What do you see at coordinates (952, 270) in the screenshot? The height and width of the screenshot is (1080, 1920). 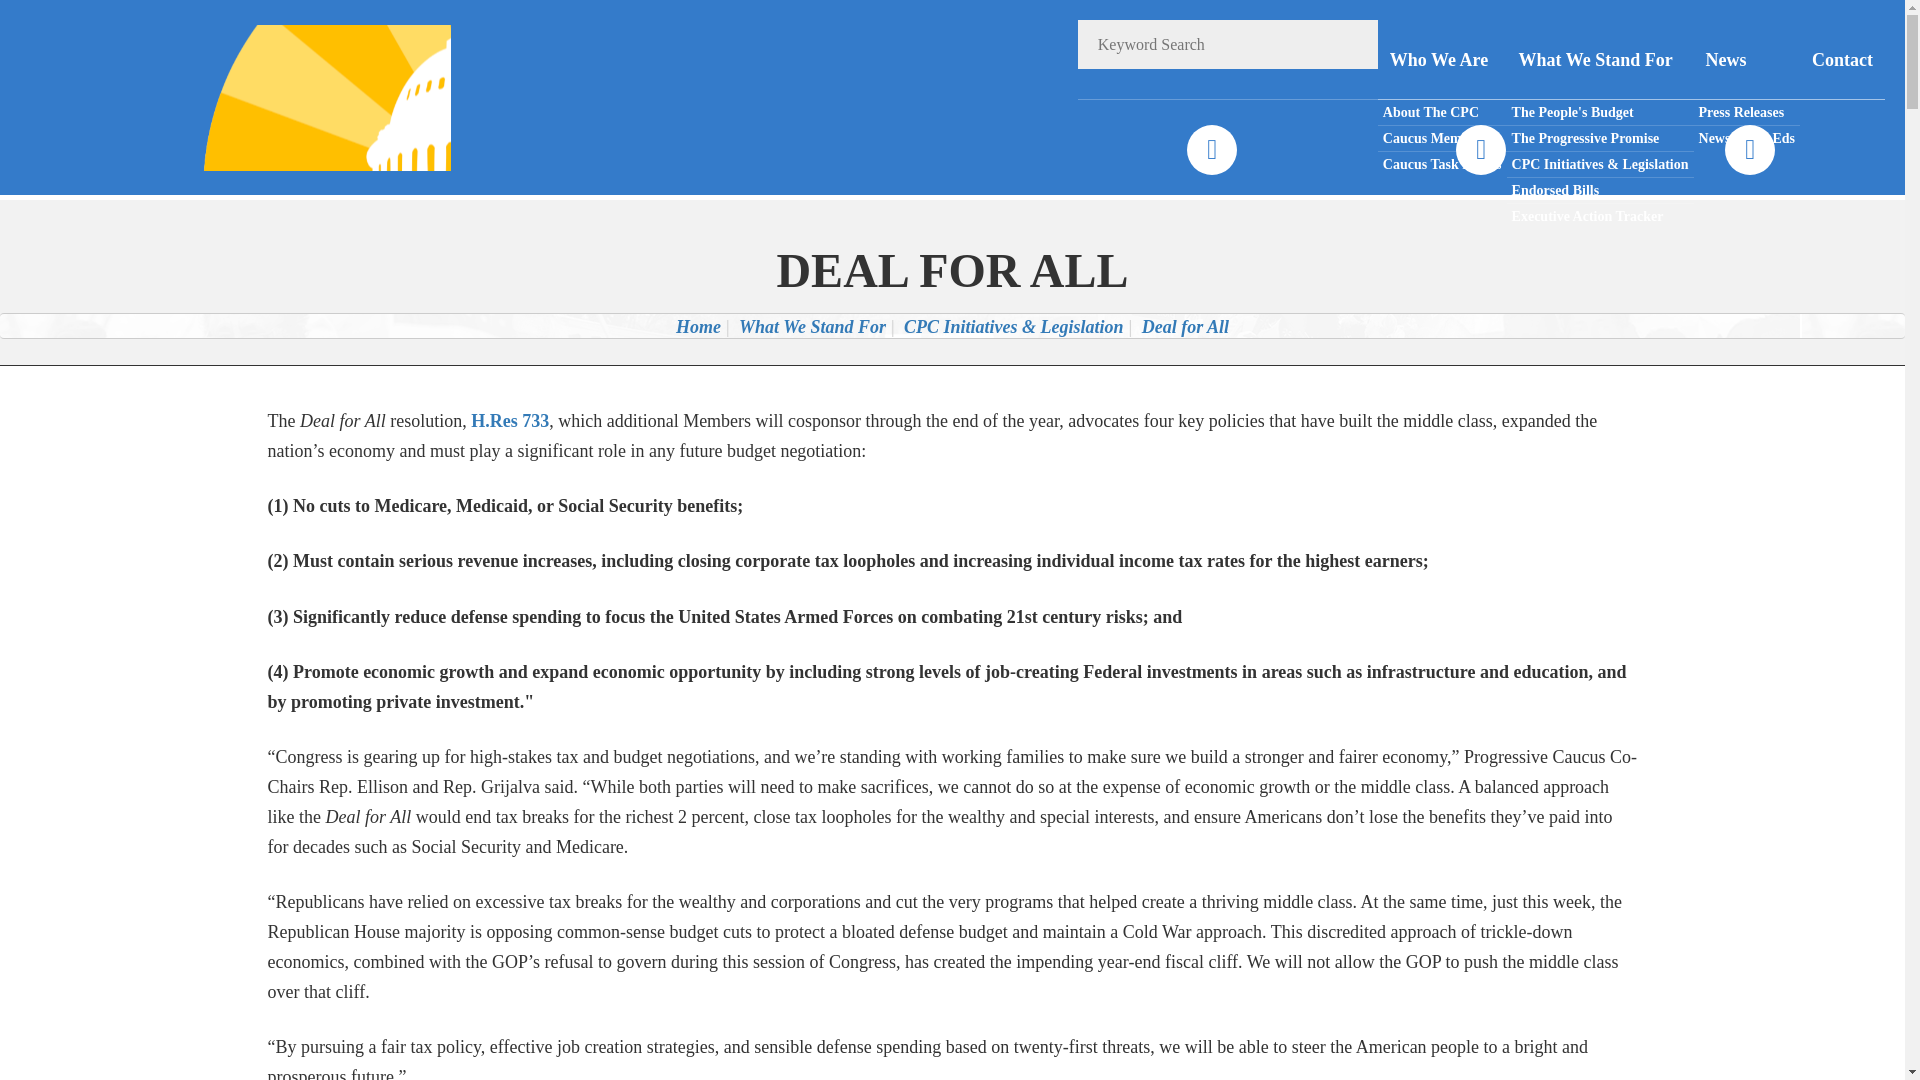 I see `DEAL FOR ALL` at bounding box center [952, 270].